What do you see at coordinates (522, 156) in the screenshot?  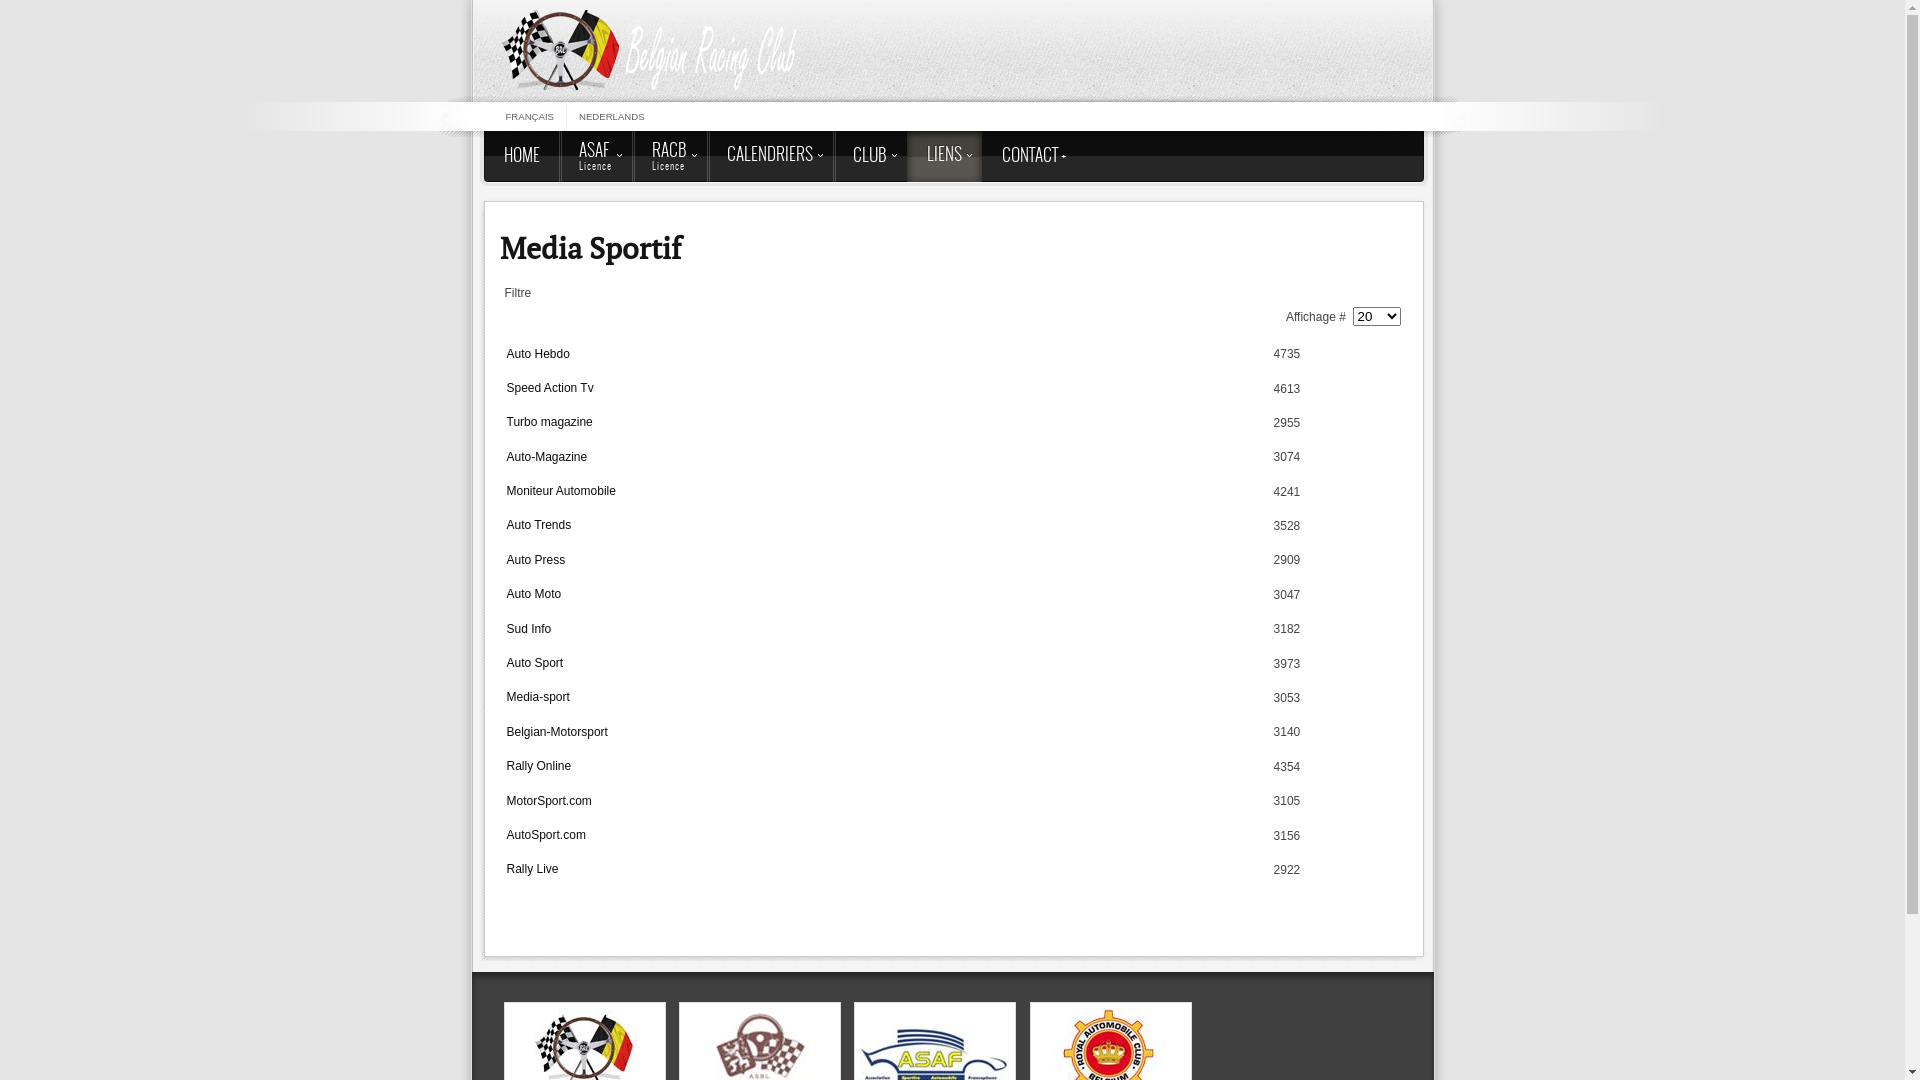 I see `HOME` at bounding box center [522, 156].